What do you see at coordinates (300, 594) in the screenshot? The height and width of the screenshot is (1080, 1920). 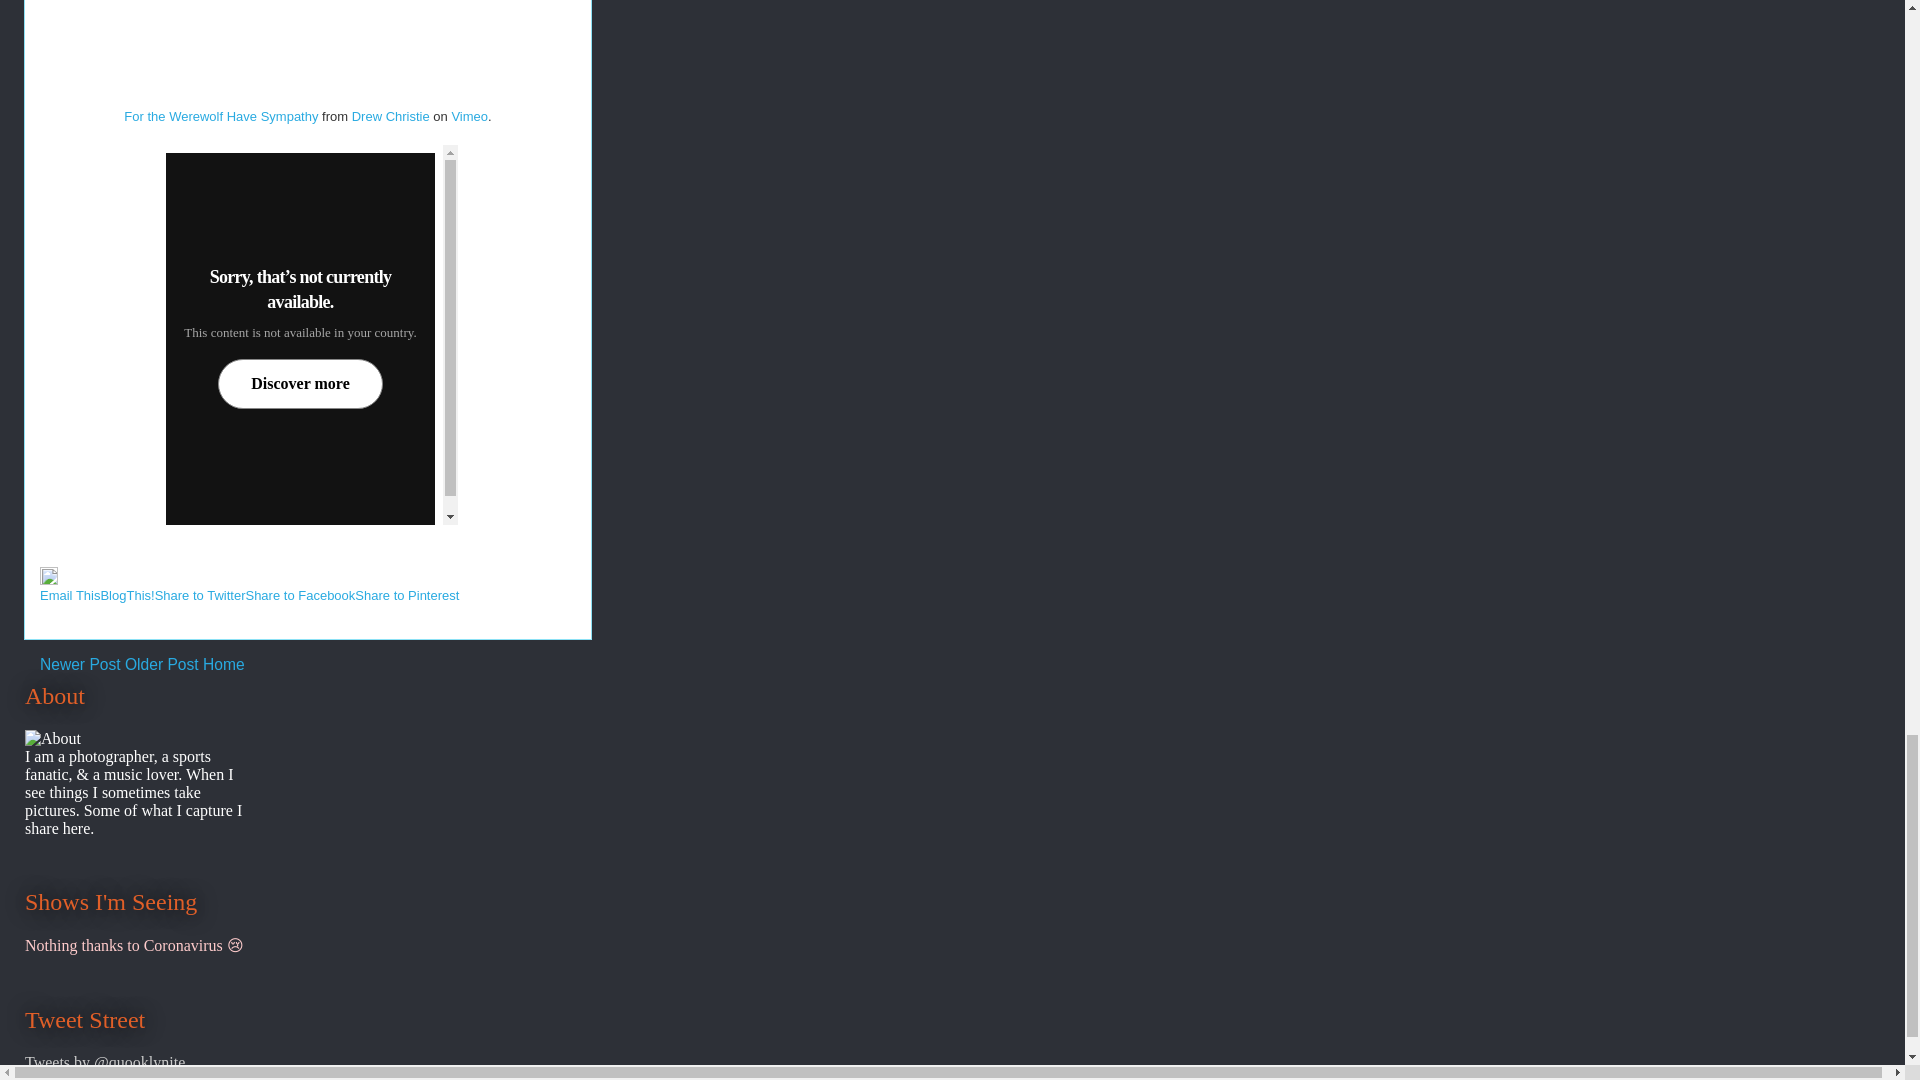 I see `Share to Facebook` at bounding box center [300, 594].